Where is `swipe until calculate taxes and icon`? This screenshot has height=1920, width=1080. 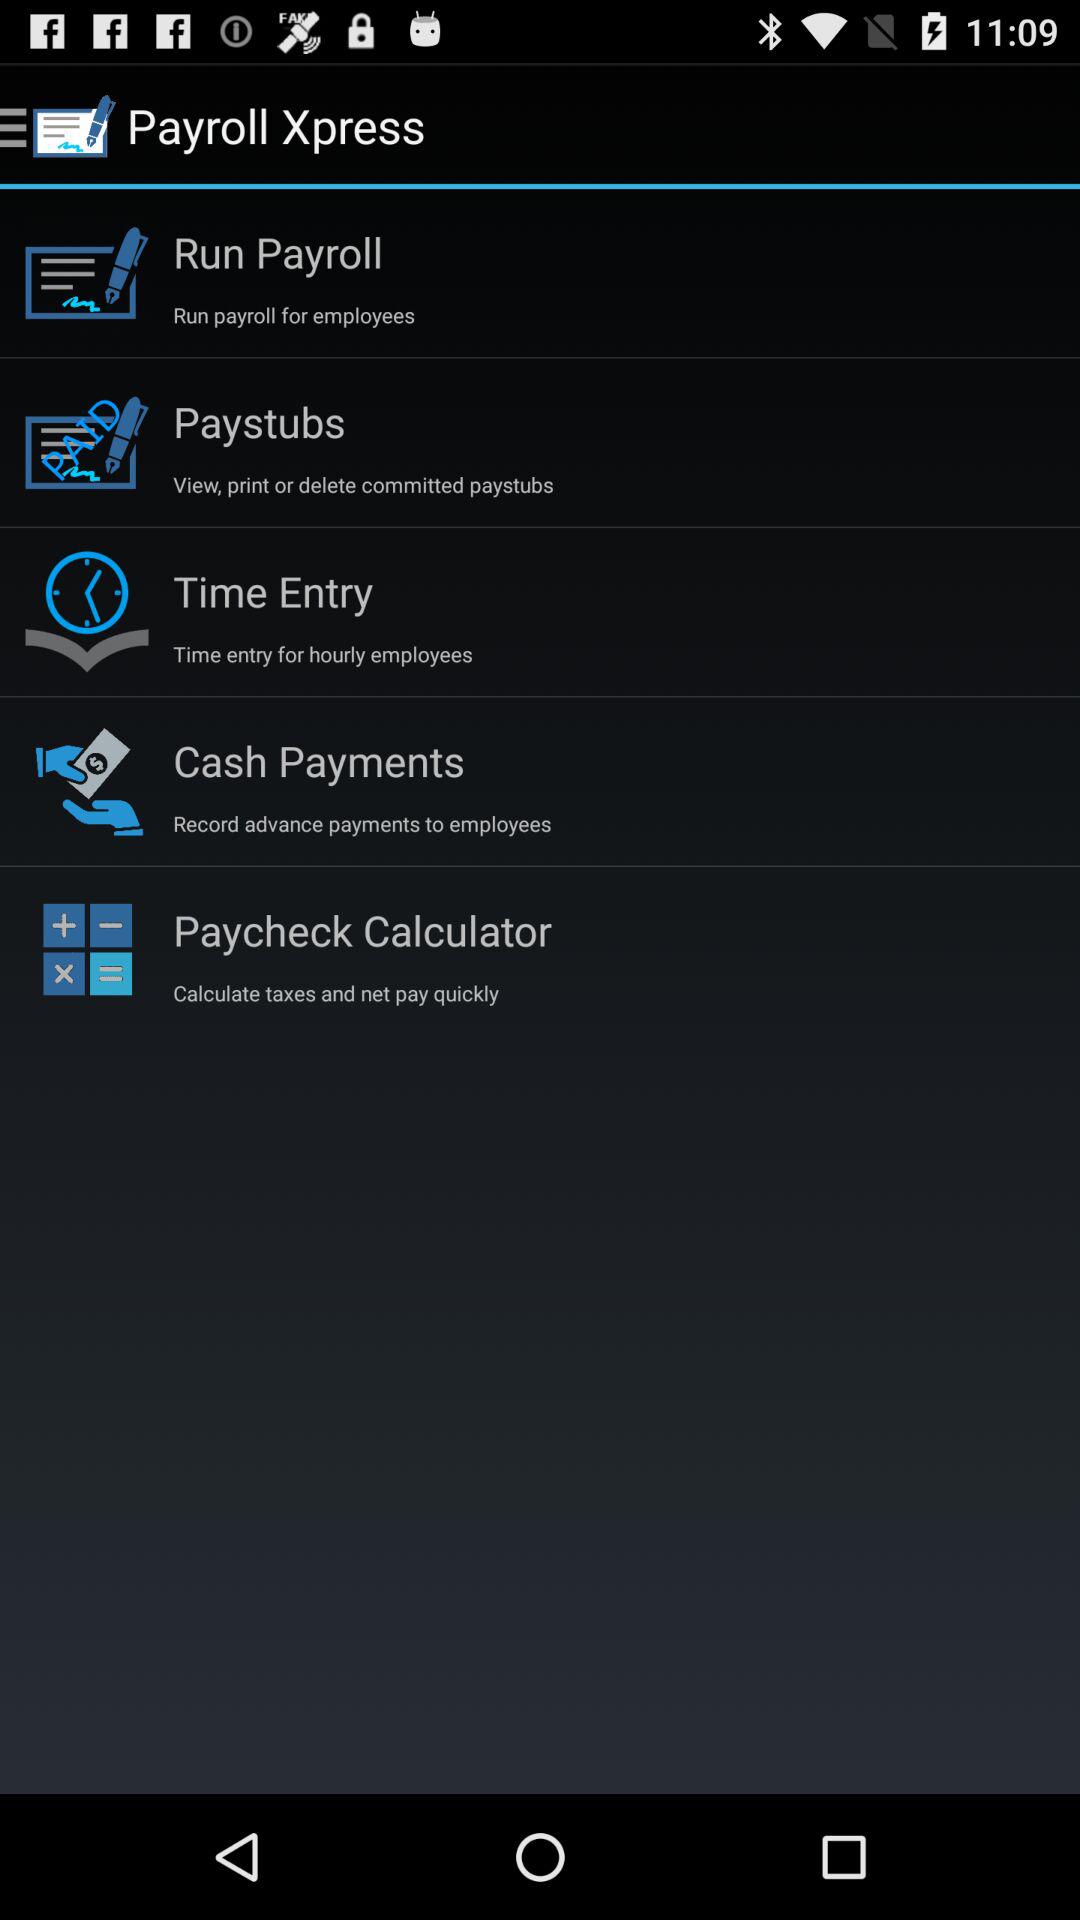 swipe until calculate taxes and icon is located at coordinates (336, 992).